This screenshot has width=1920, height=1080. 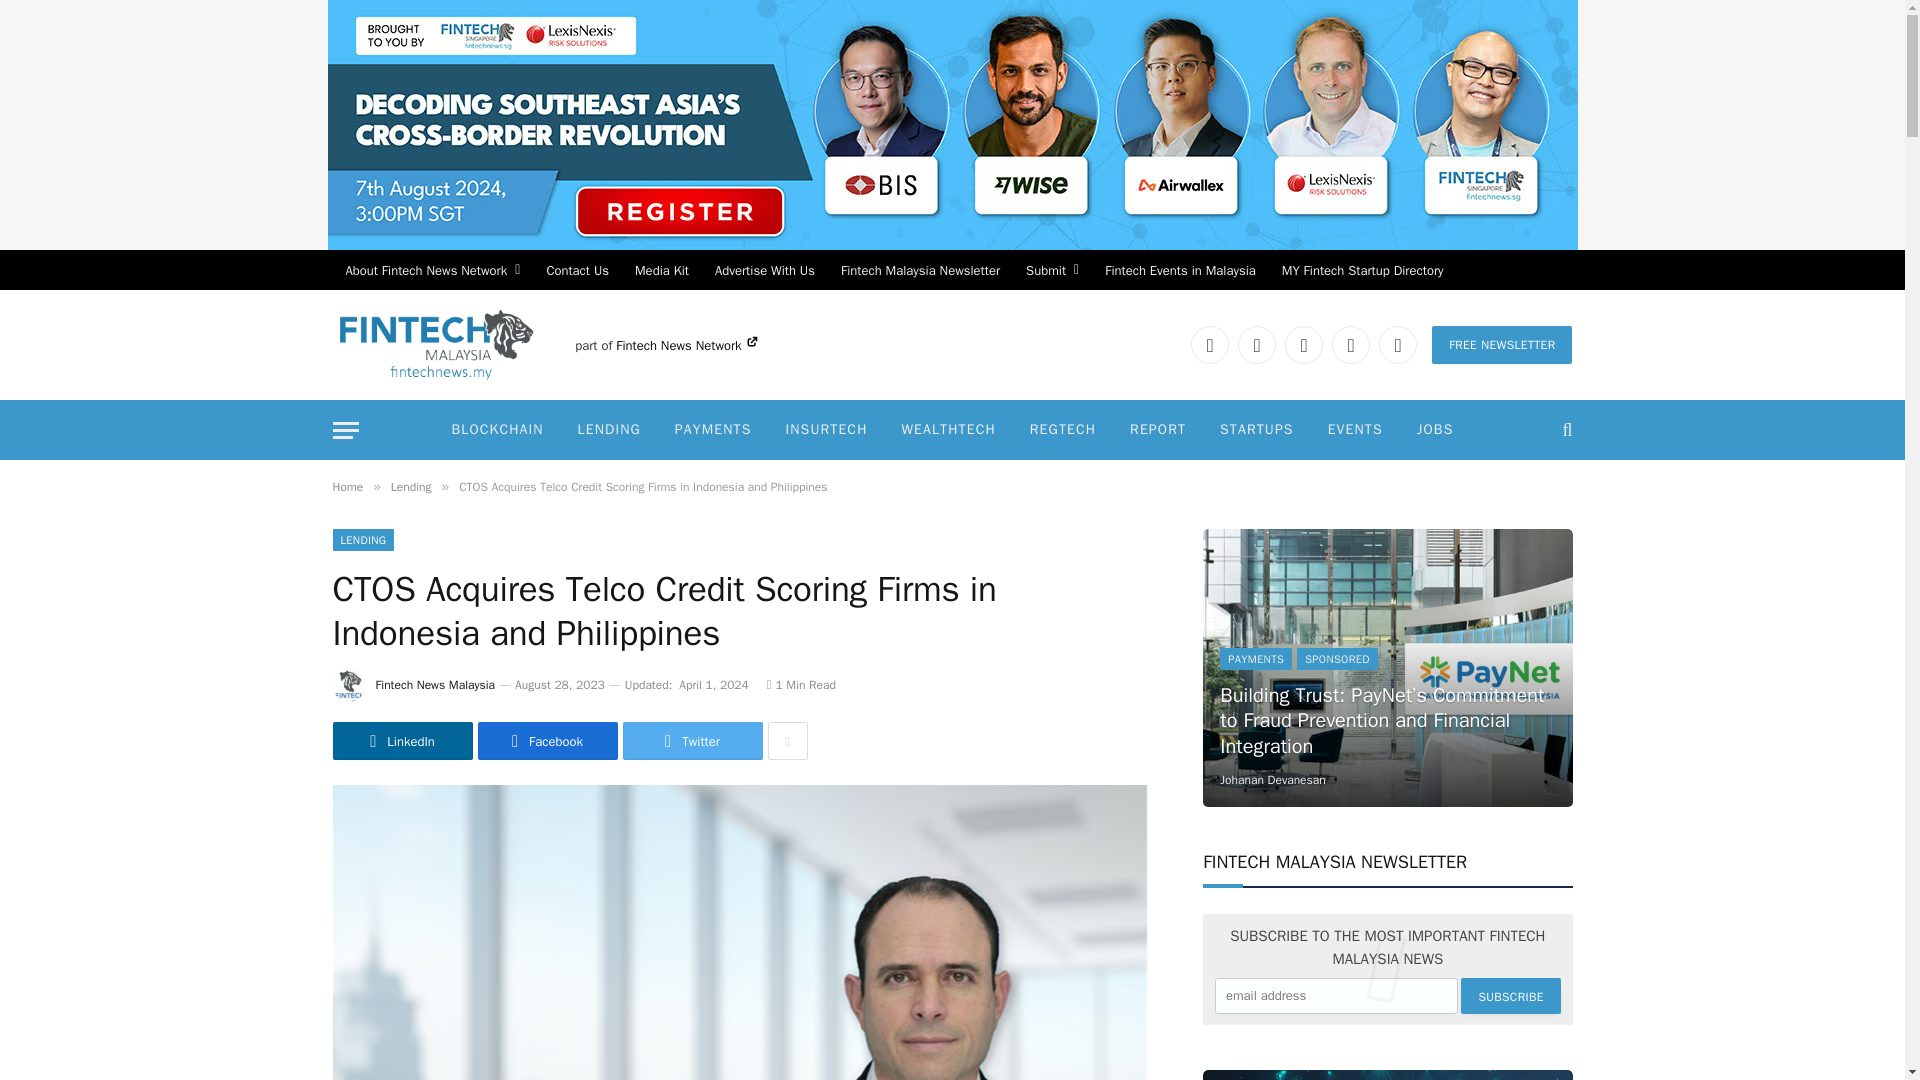 What do you see at coordinates (1209, 344) in the screenshot?
I see `LinkedIn` at bounding box center [1209, 344].